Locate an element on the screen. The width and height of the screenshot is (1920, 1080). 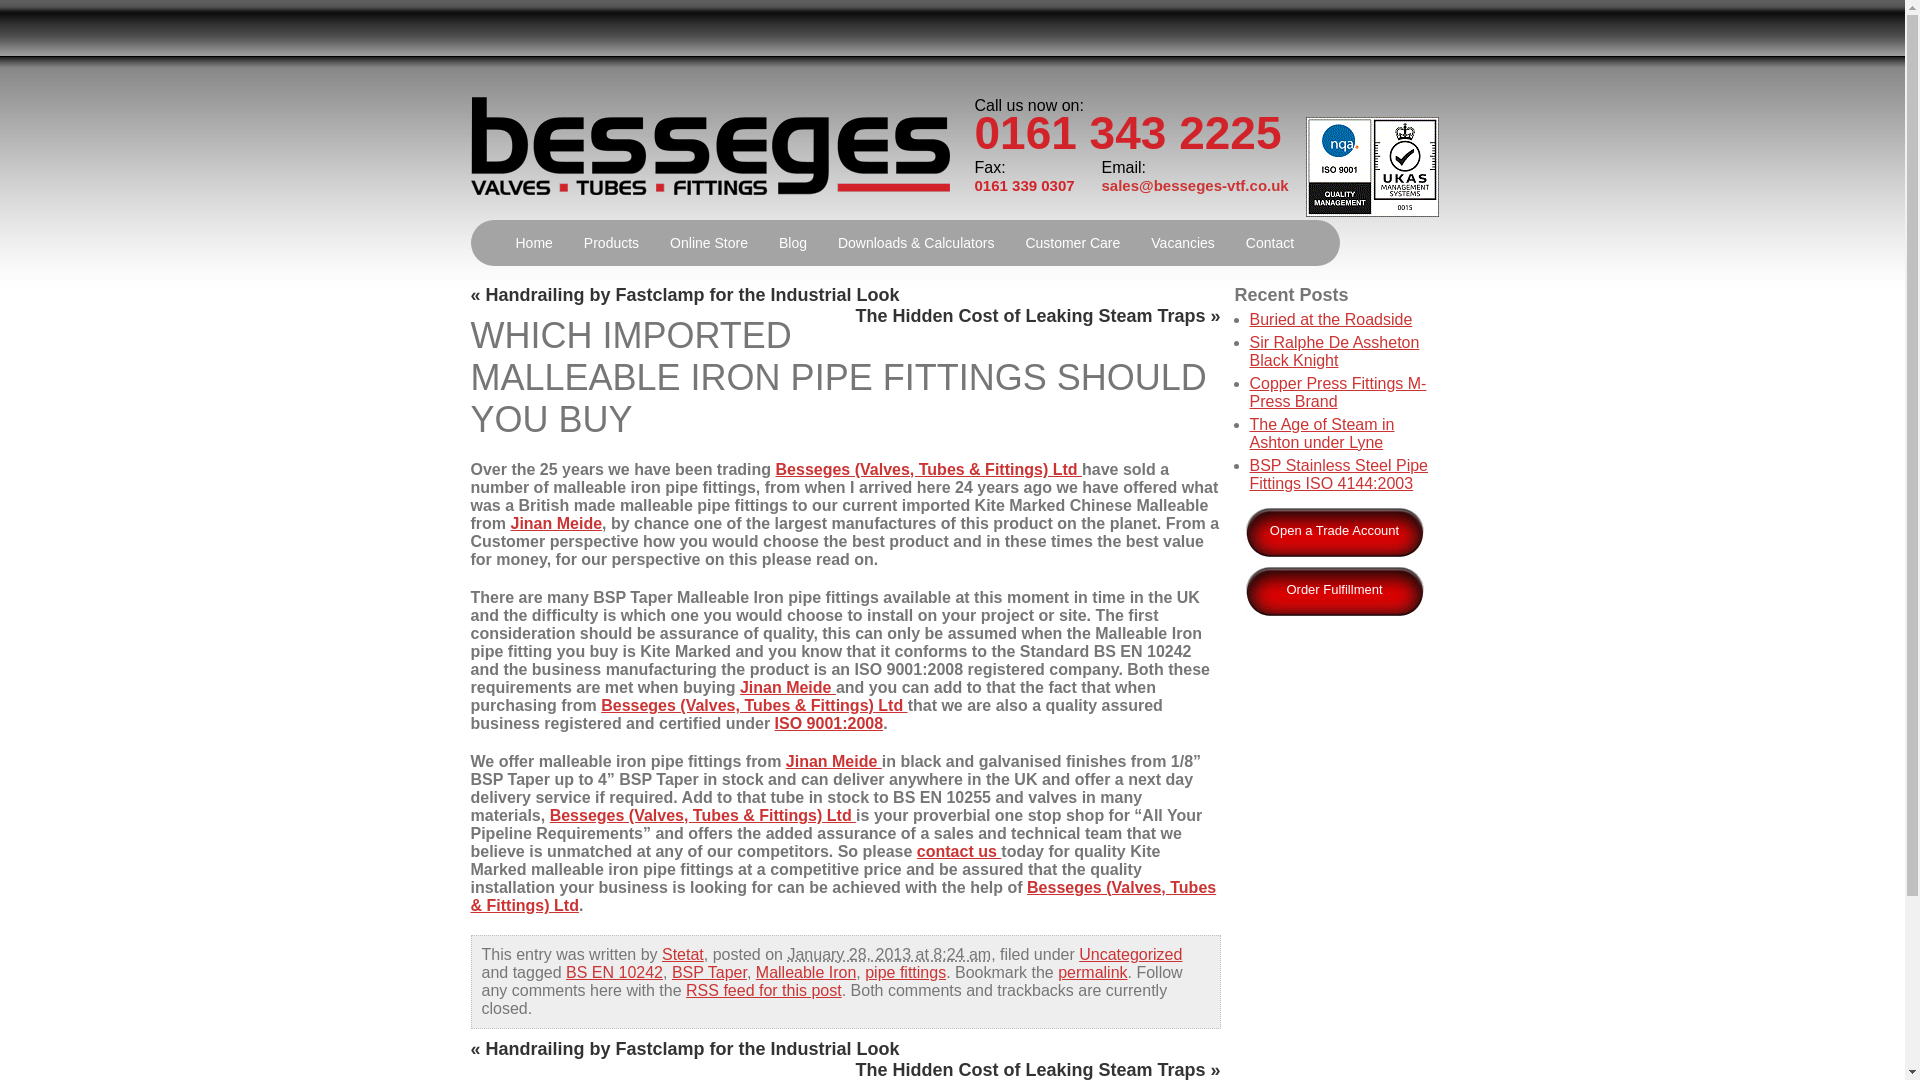
RSS feed for this post is located at coordinates (764, 990).